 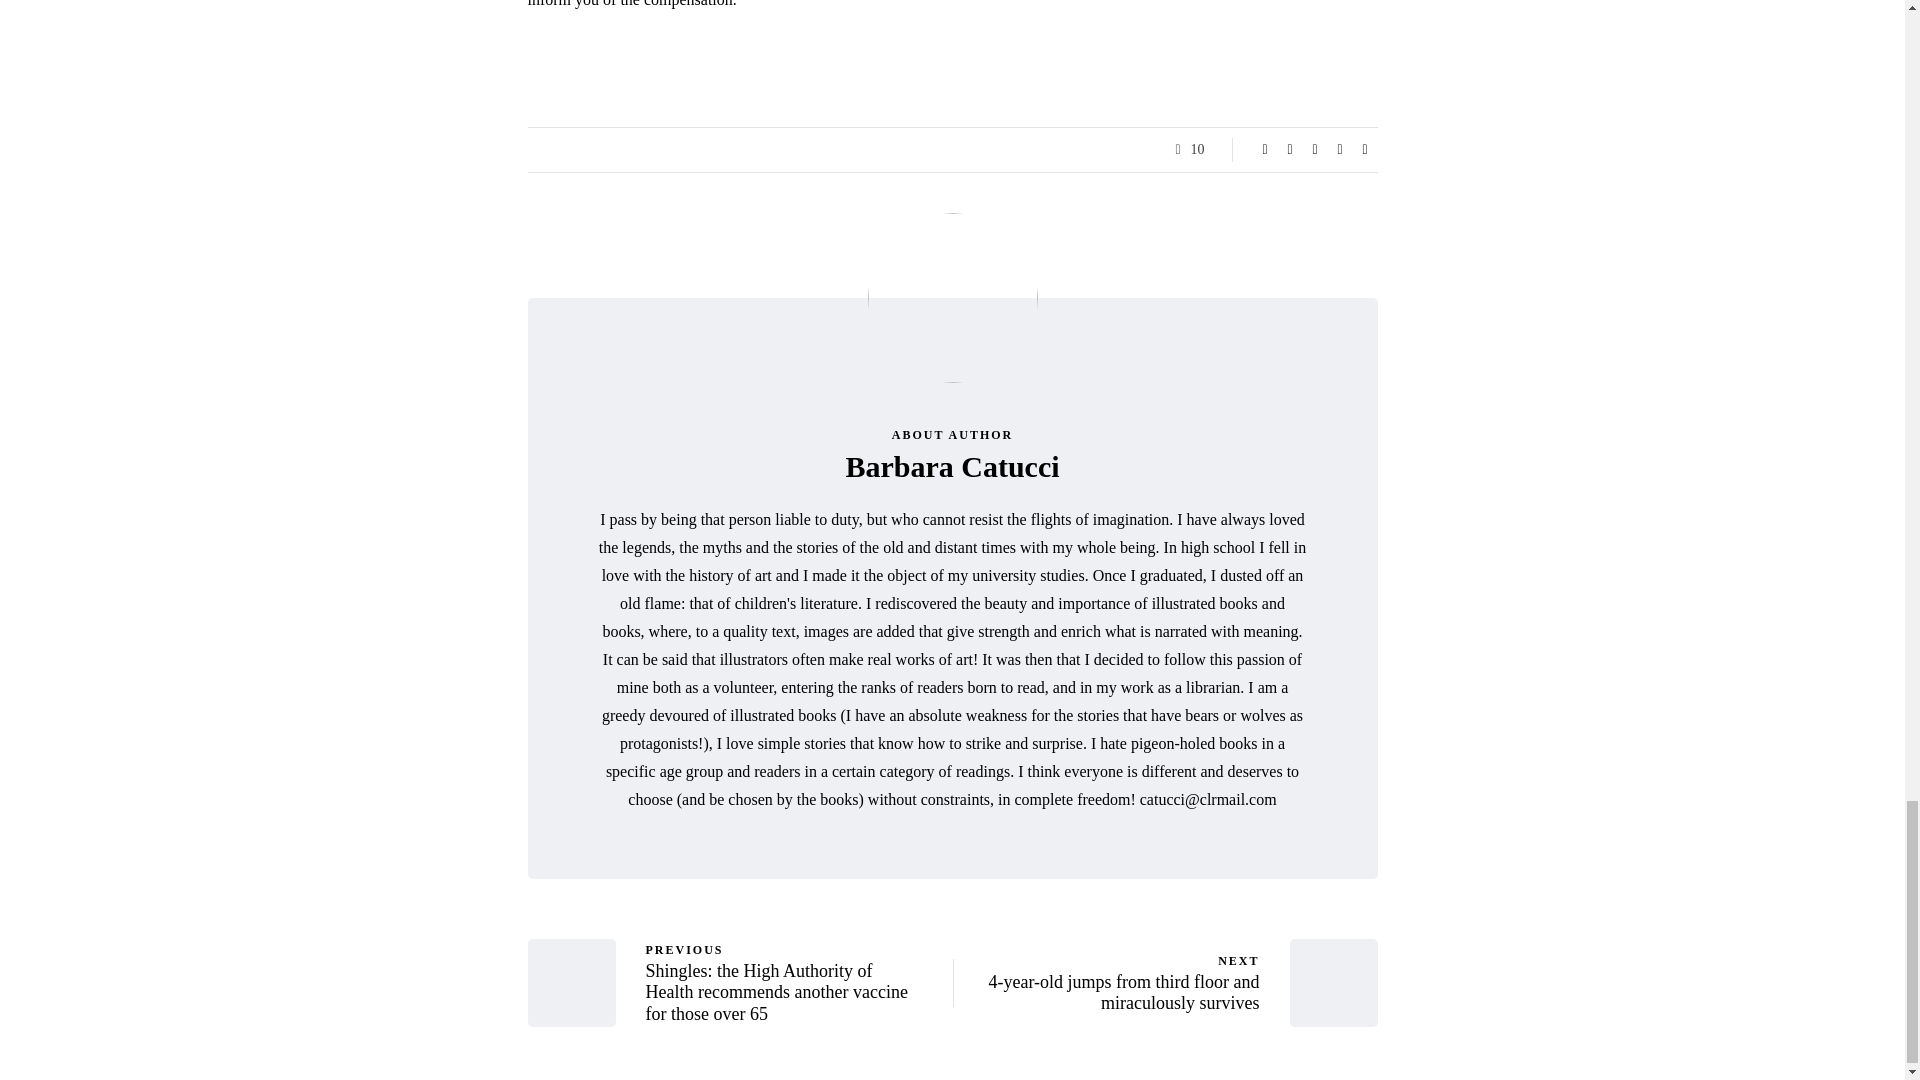 What do you see at coordinates (1290, 150) in the screenshot?
I see `Tweet this` at bounding box center [1290, 150].